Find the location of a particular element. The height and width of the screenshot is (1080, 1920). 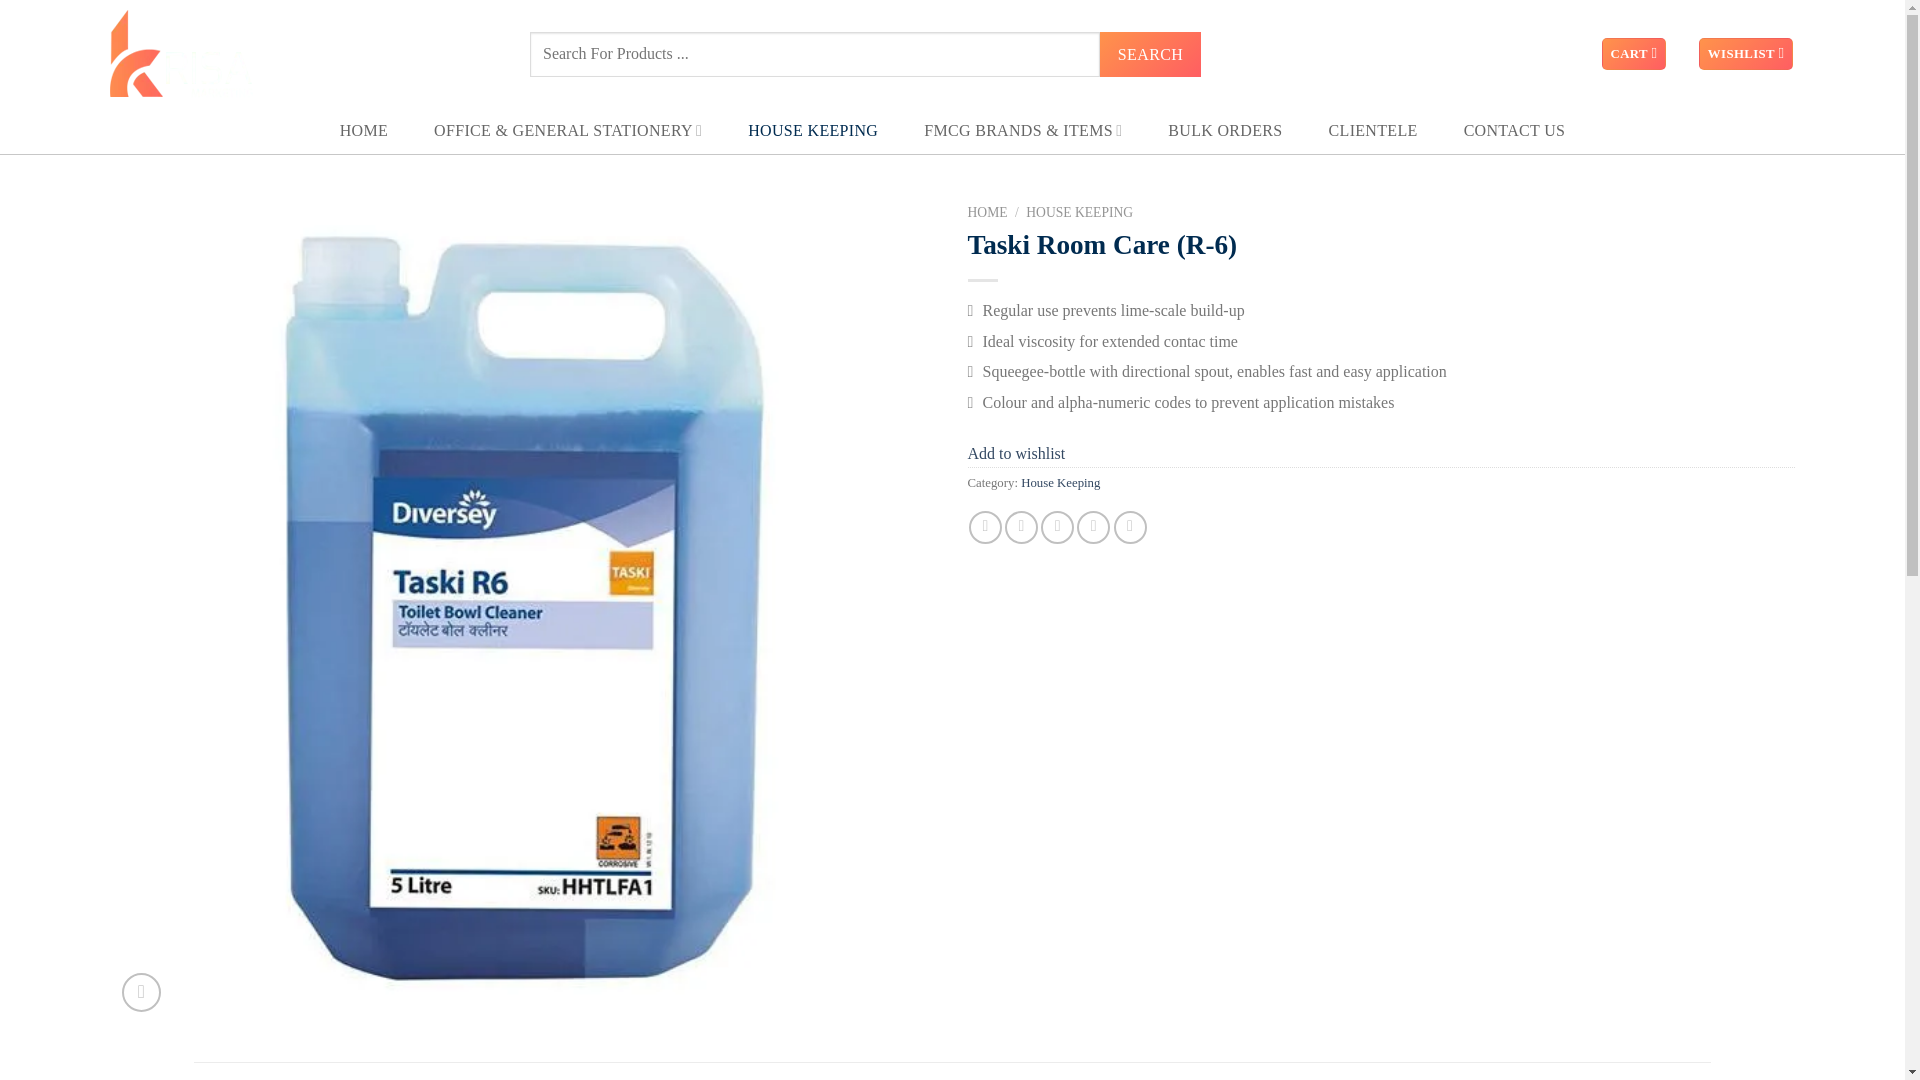

HOME is located at coordinates (363, 131).